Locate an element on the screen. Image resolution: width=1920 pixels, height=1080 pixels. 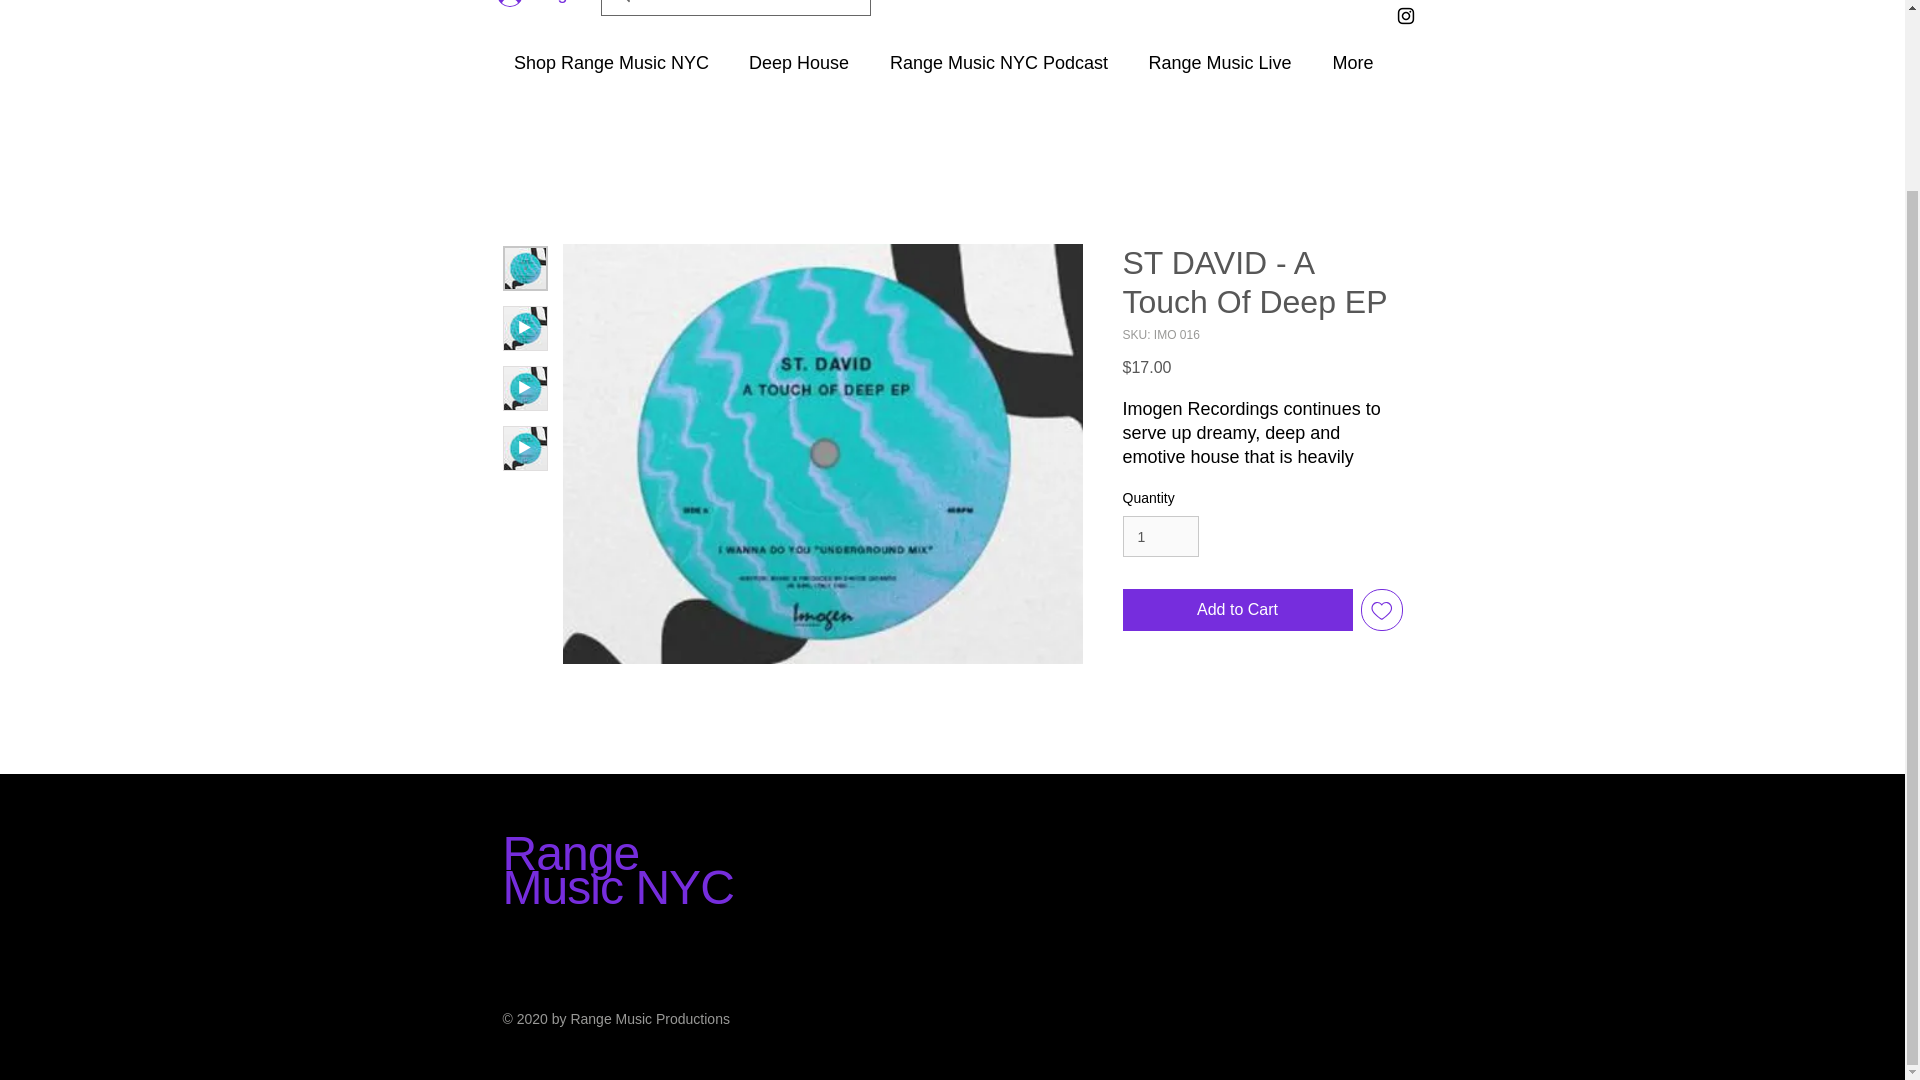
Deep House is located at coordinates (798, 64).